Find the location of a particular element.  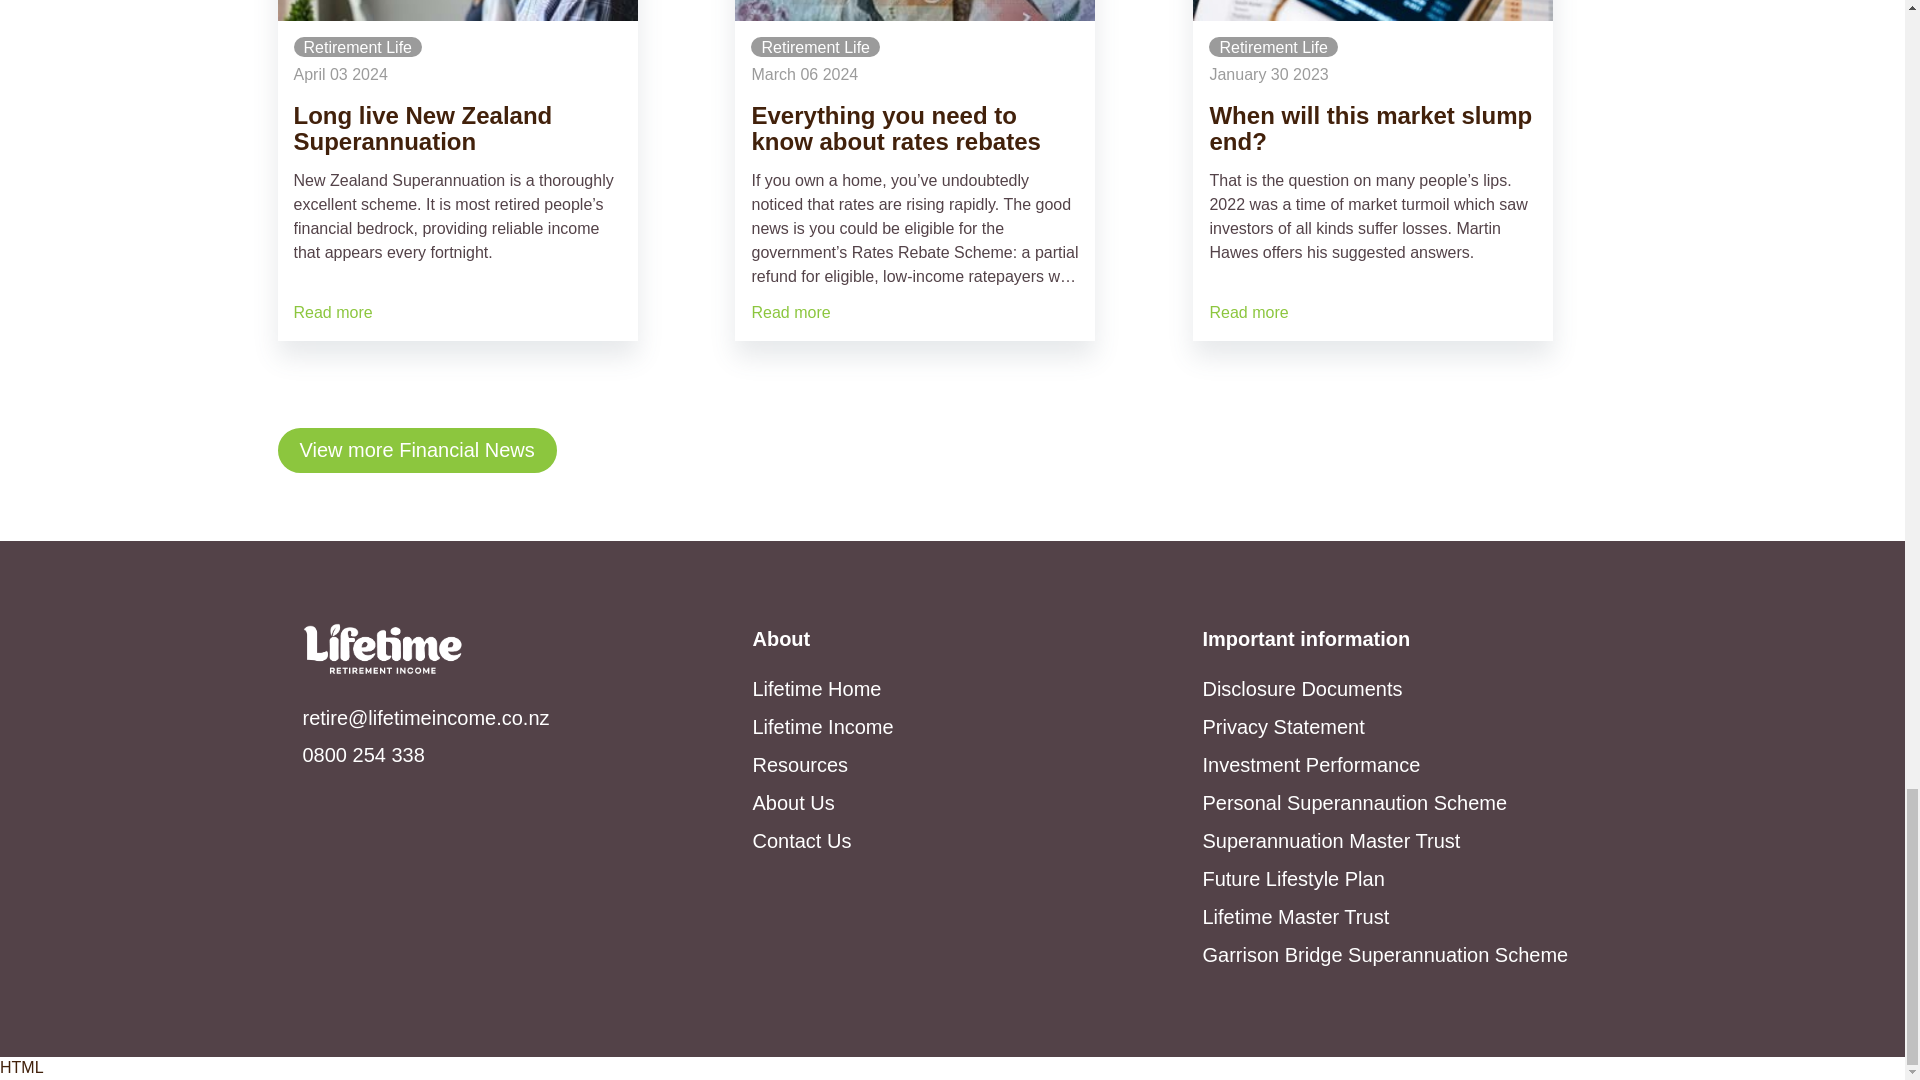

Resources is located at coordinates (800, 764).